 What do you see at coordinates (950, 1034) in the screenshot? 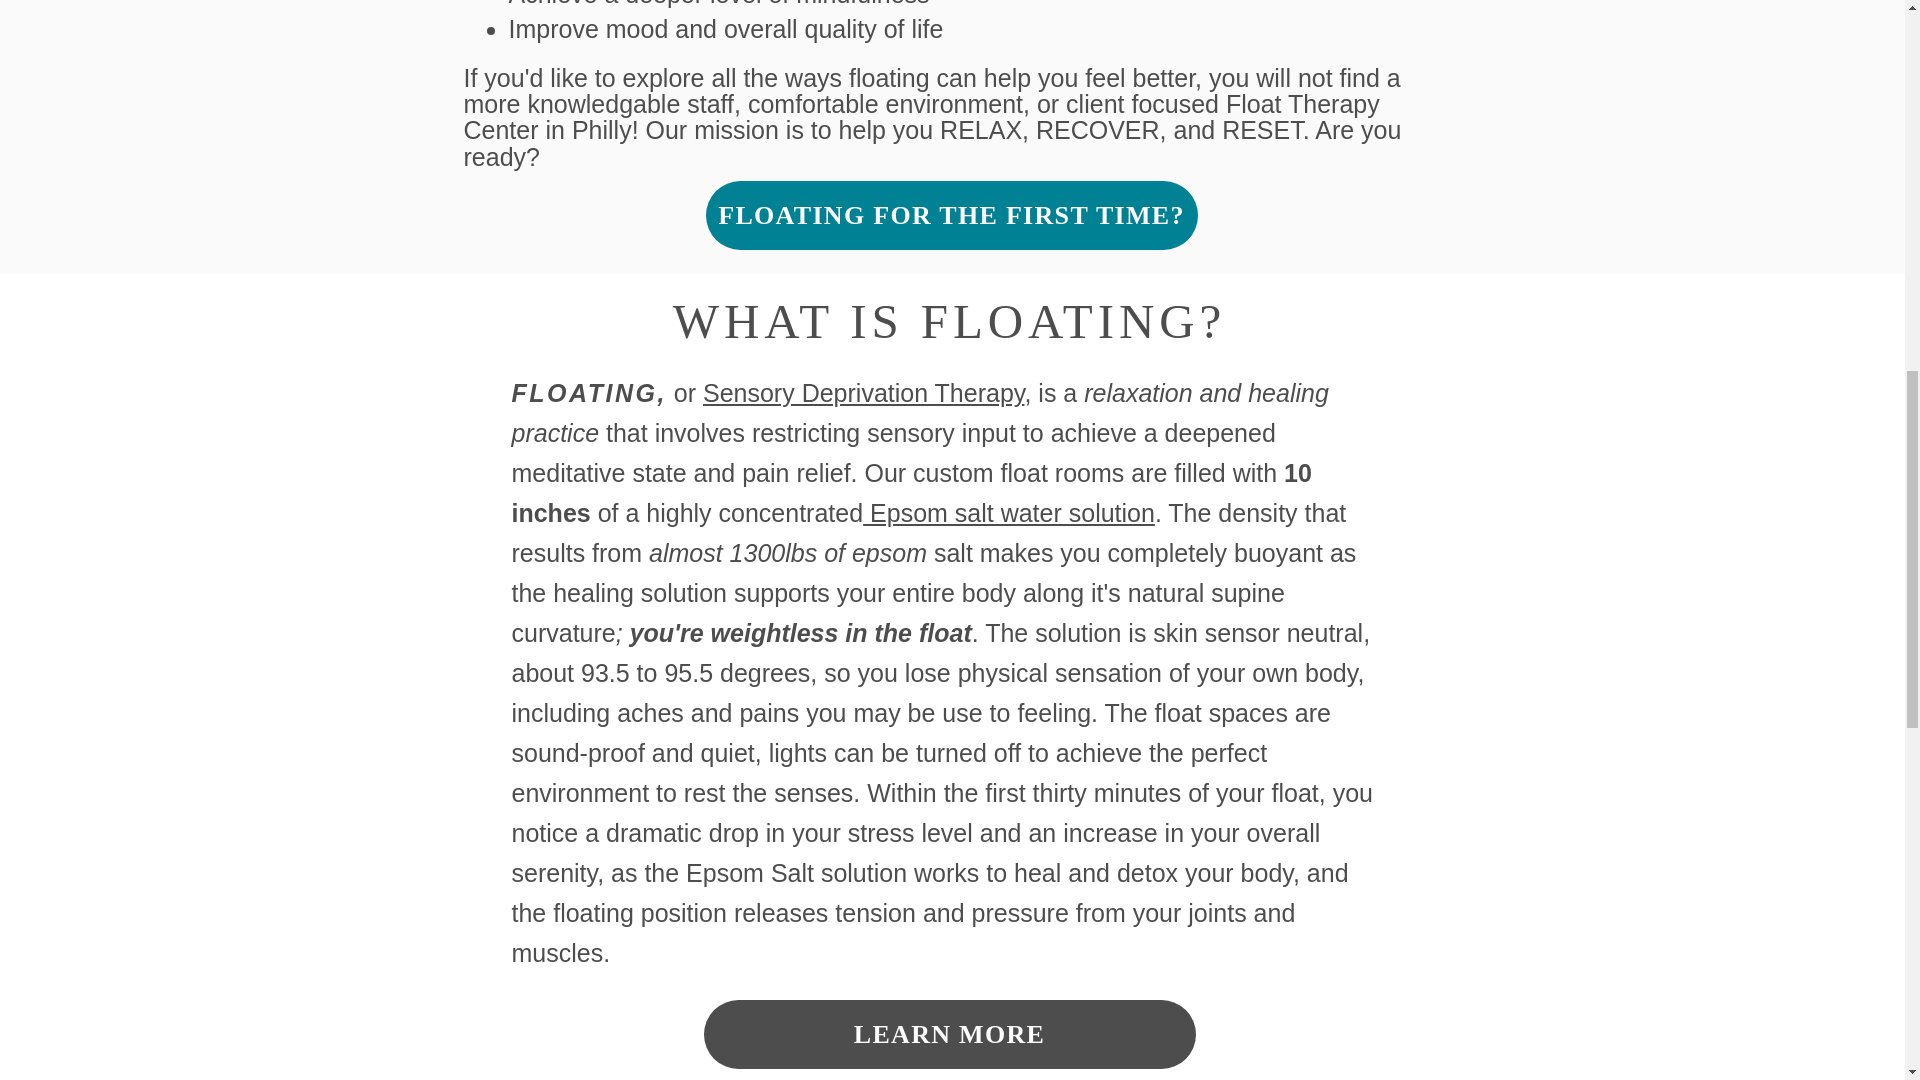
I see `LEARN MORE` at bounding box center [950, 1034].